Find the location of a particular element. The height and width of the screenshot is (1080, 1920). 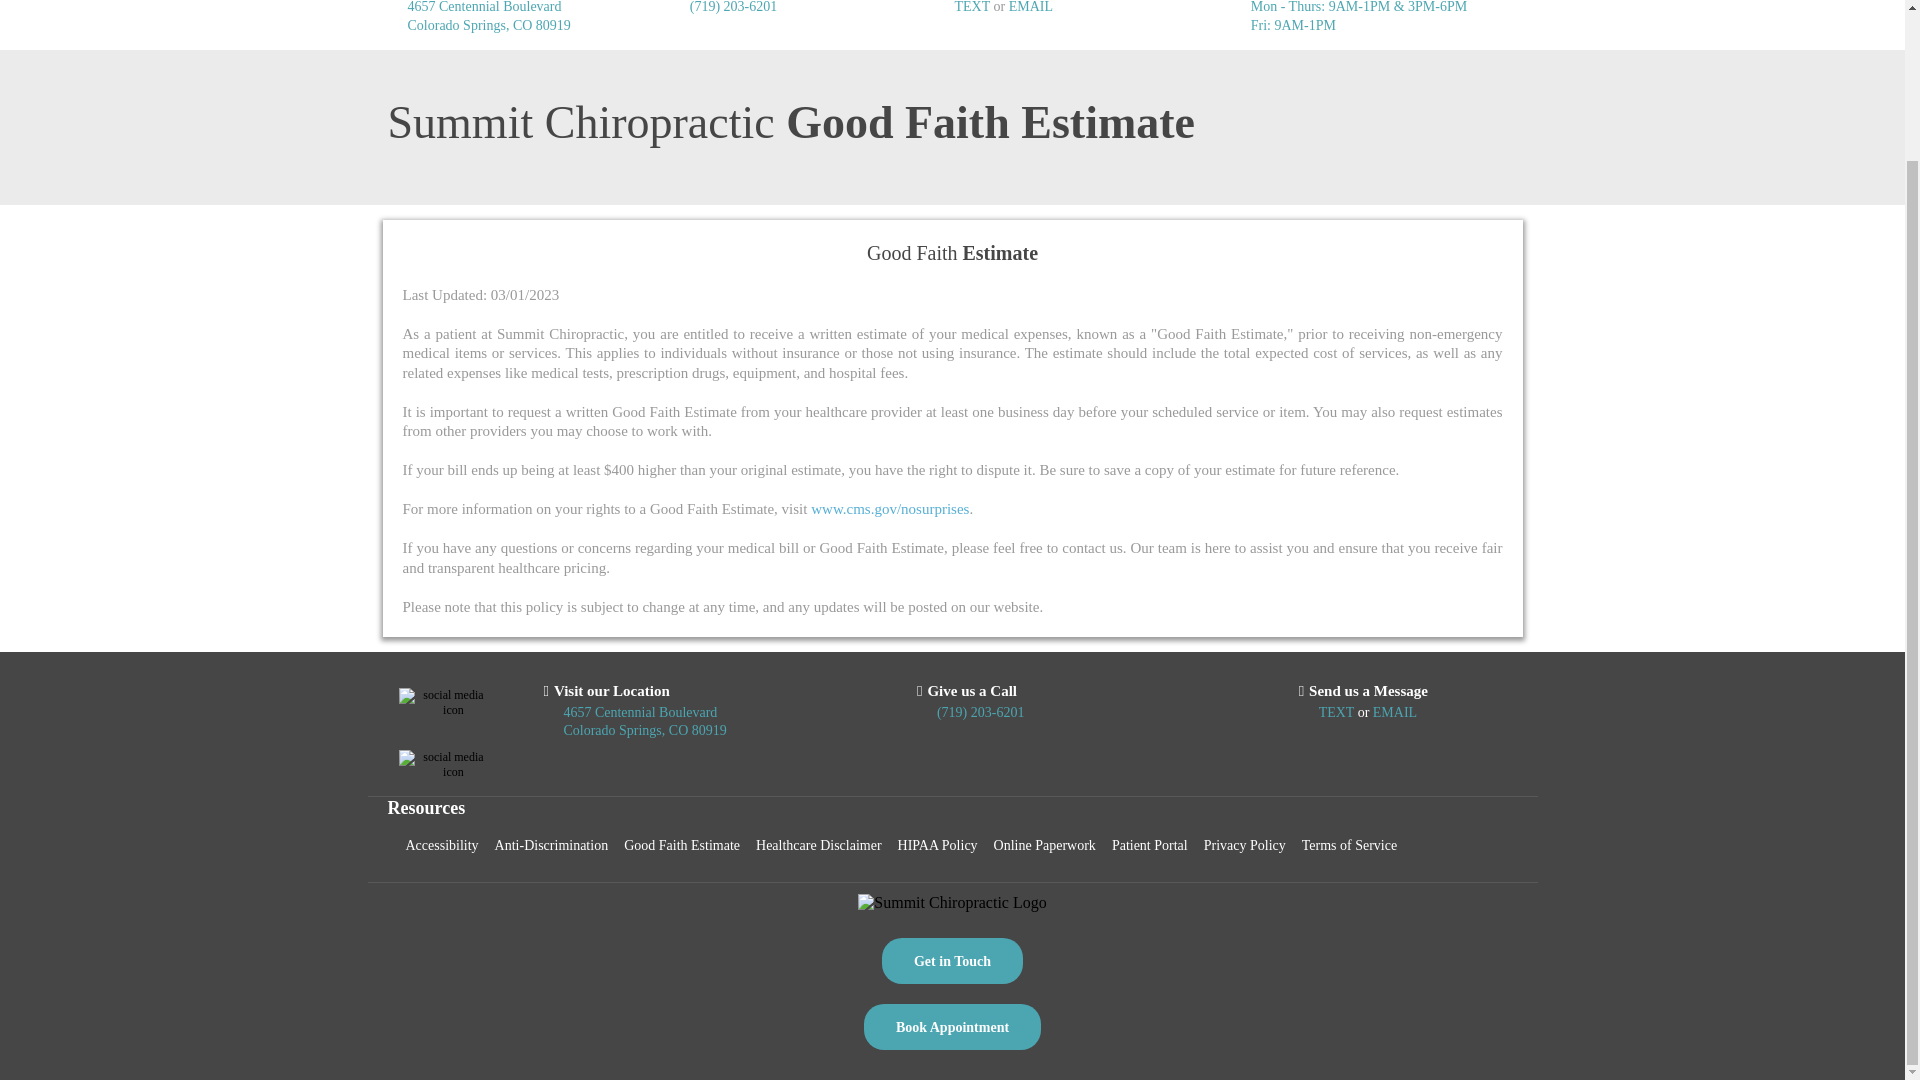

Healthcare Disclaimer is located at coordinates (819, 846).